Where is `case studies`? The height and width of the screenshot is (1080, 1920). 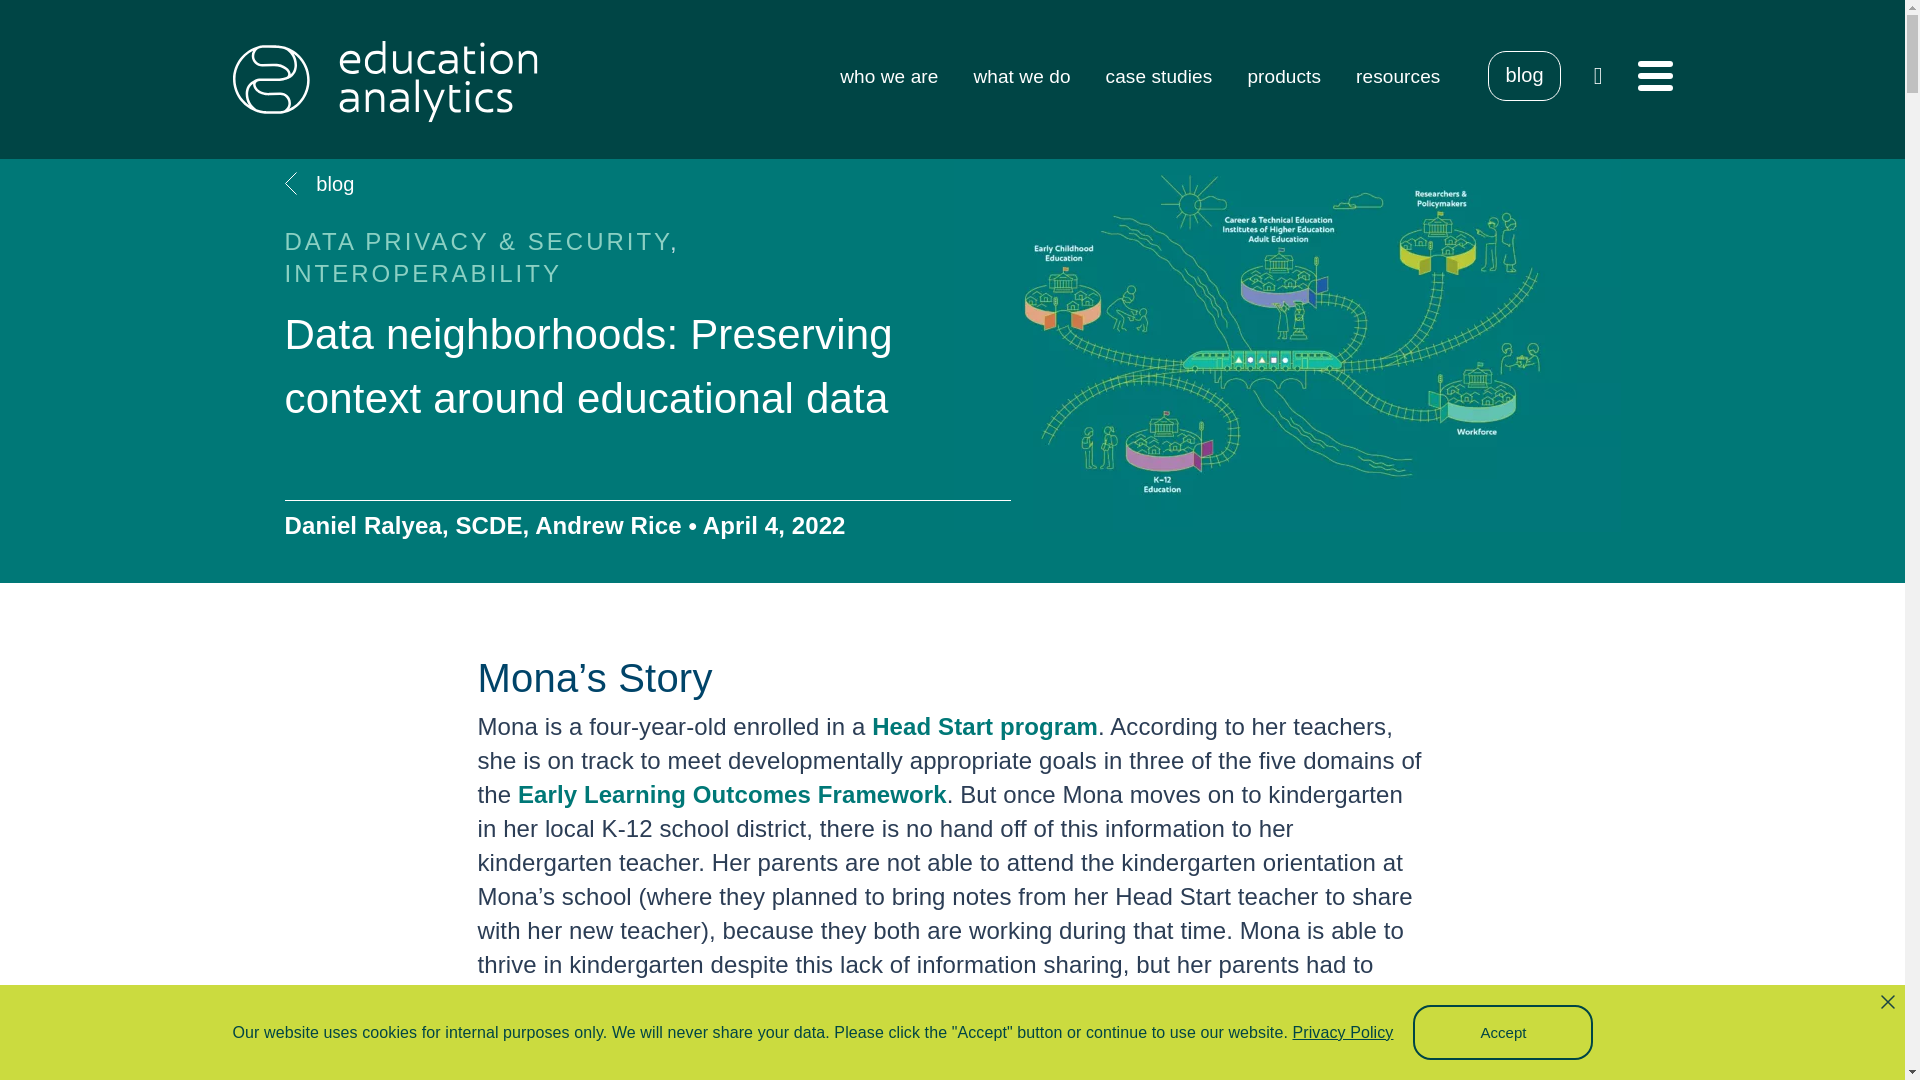
case studies is located at coordinates (1159, 75).